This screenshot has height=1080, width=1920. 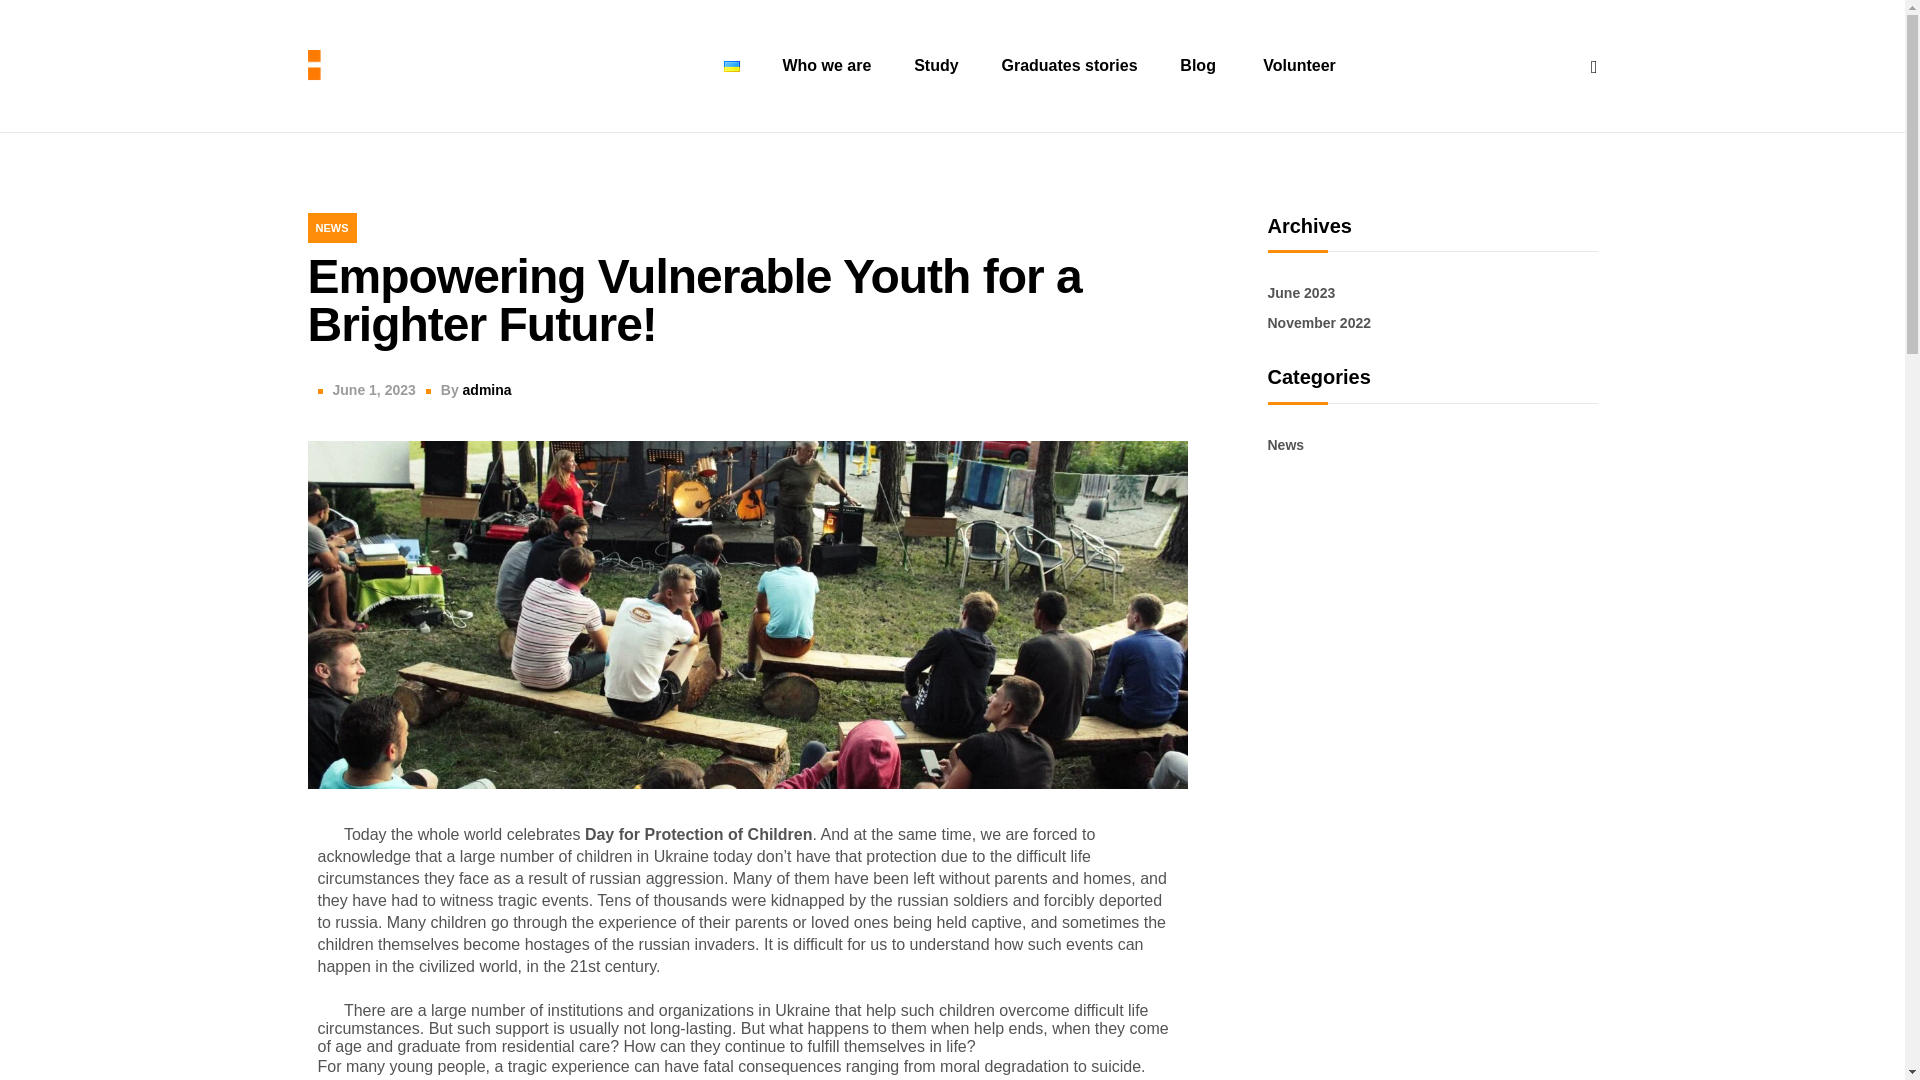 I want to click on Who we are, so click(x=826, y=65).